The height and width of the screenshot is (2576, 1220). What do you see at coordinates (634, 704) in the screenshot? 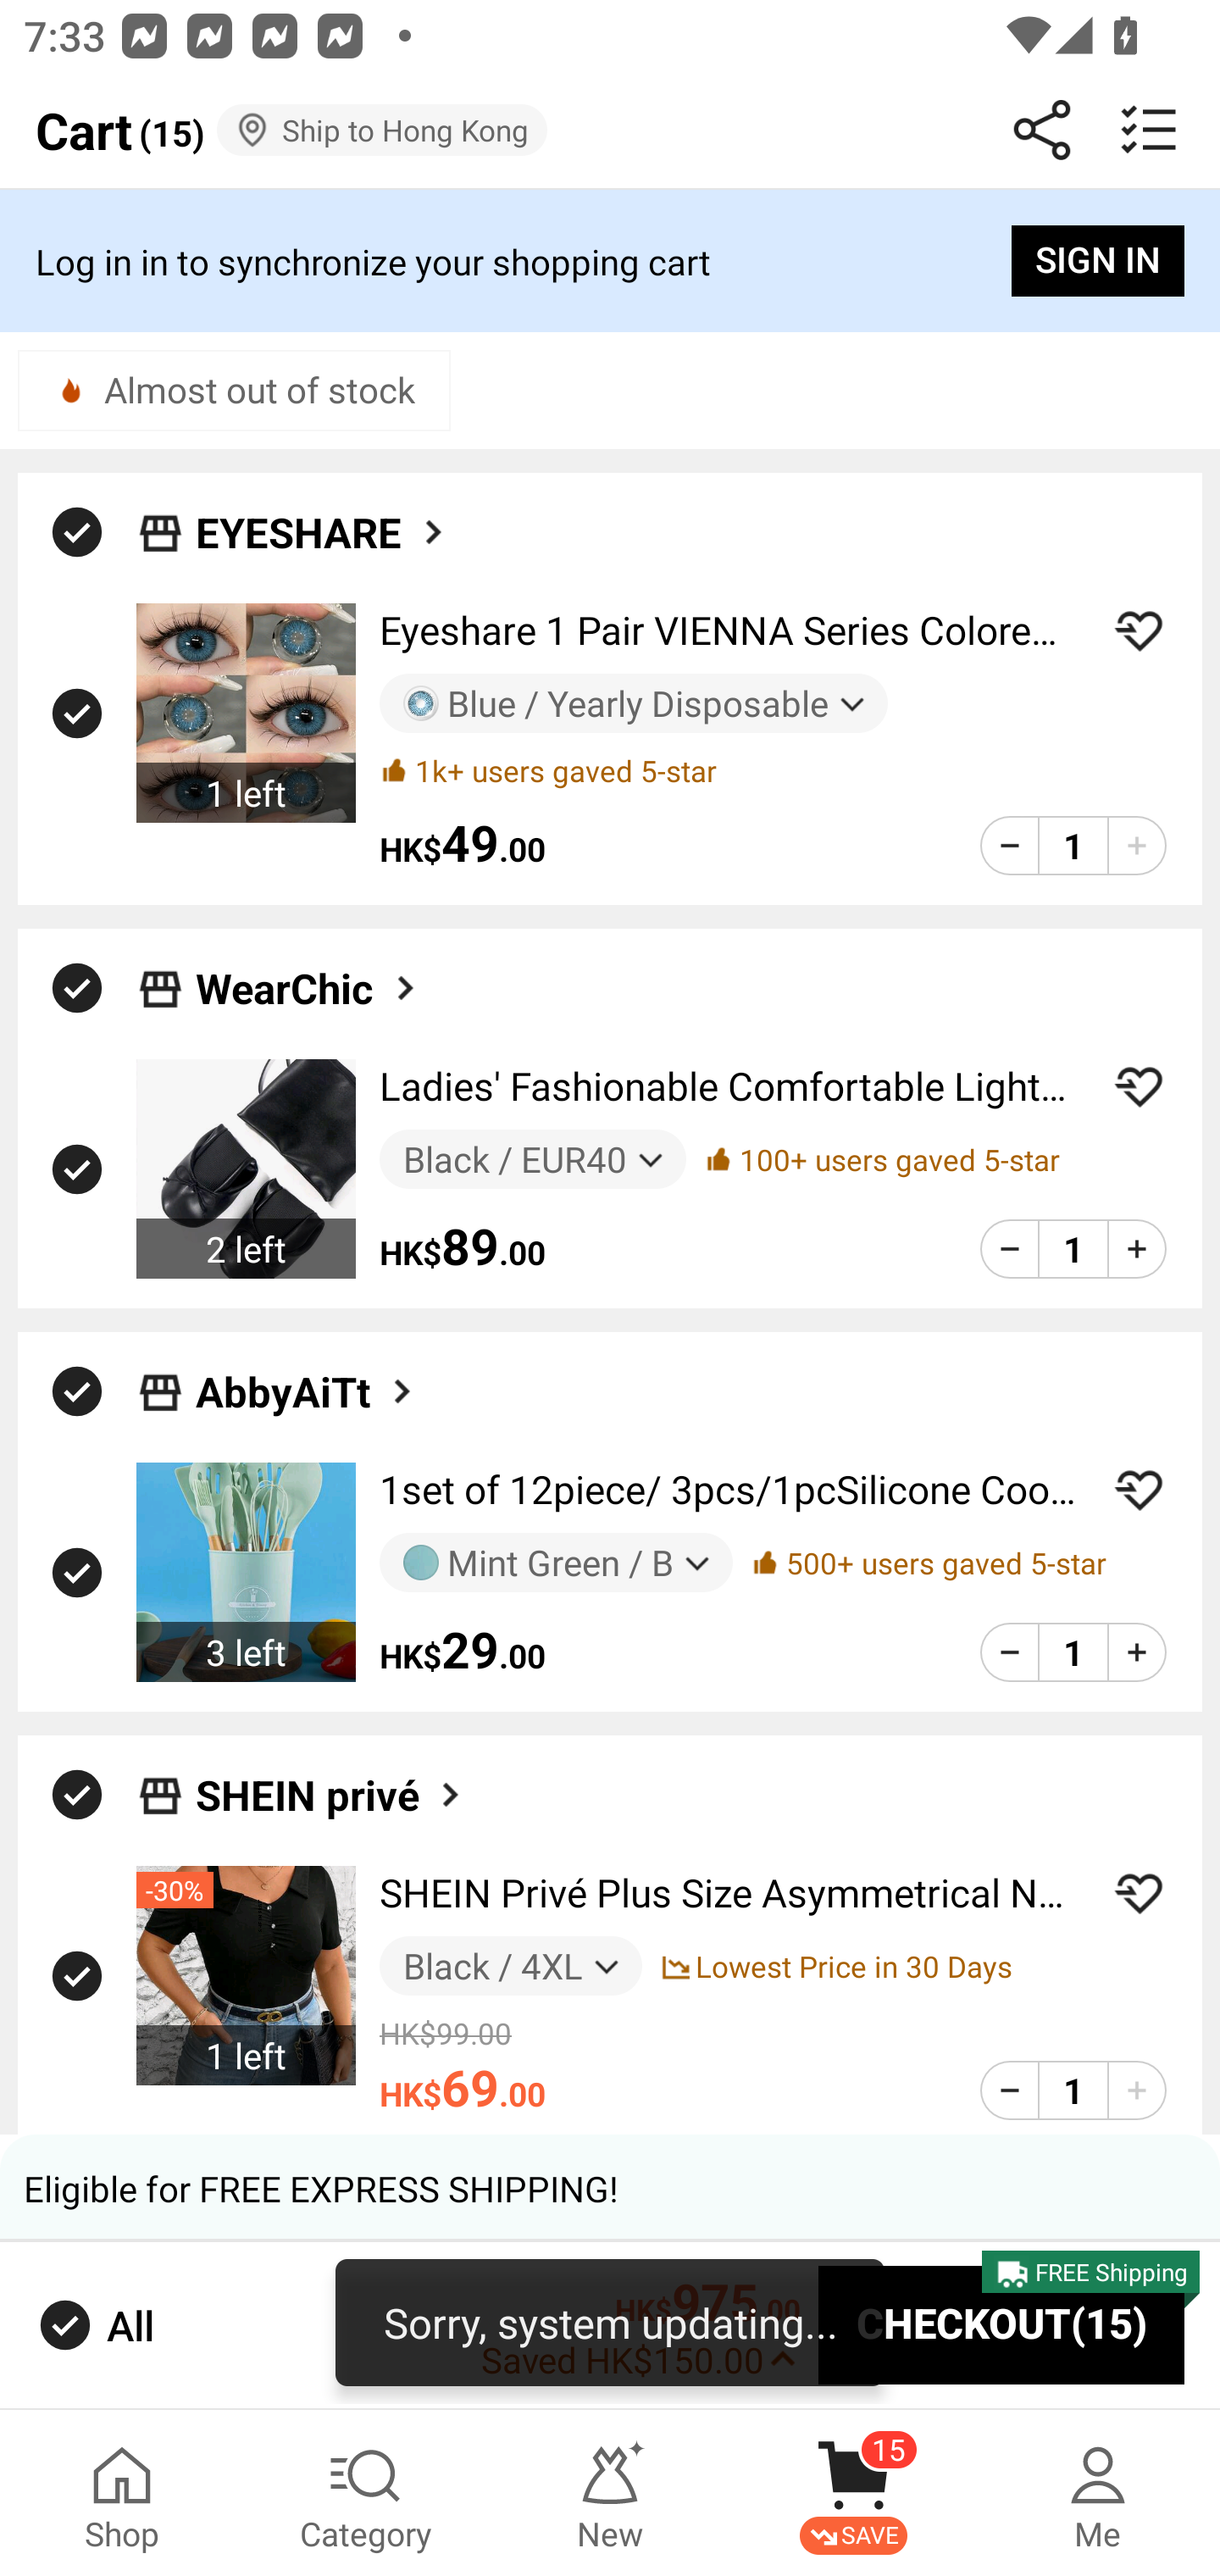
I see ` Blue / Yearly Disposable` at bounding box center [634, 704].